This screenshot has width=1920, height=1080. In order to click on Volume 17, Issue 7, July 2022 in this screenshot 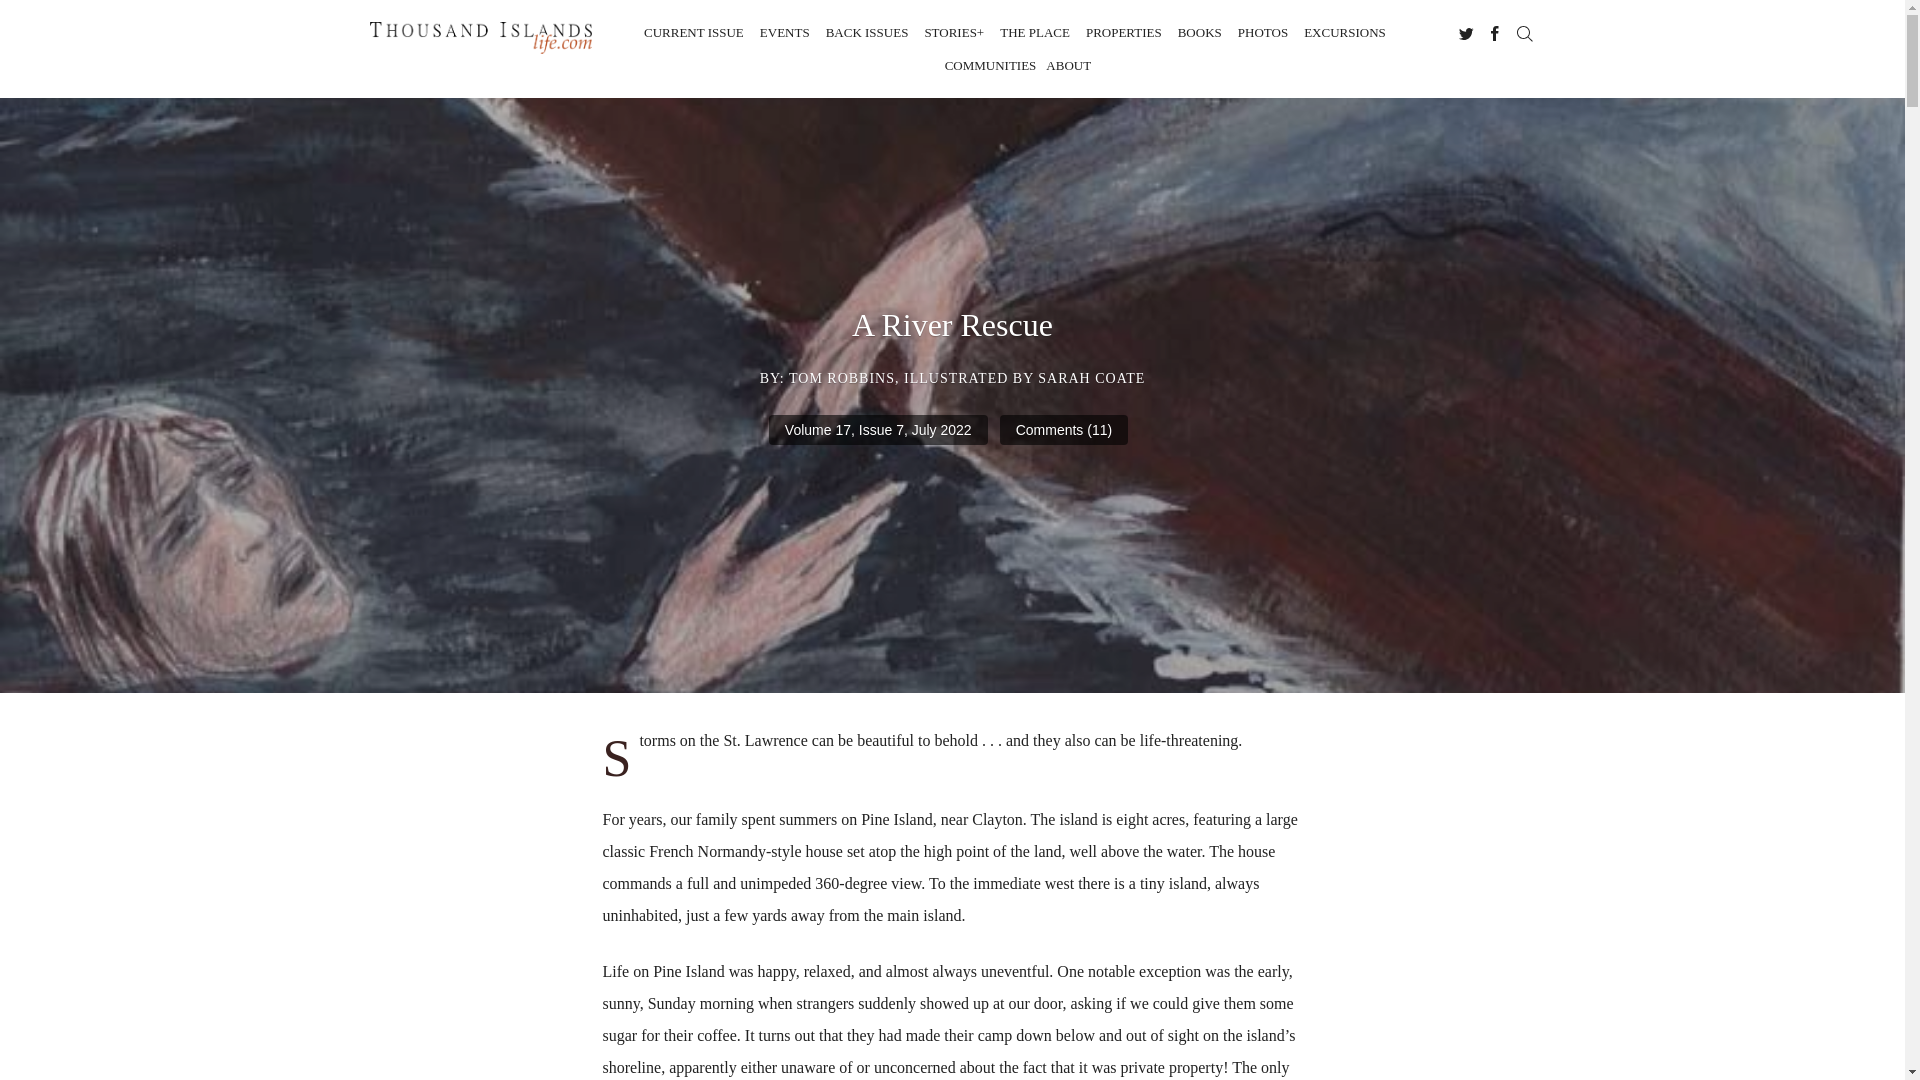, I will do `click(878, 429)`.